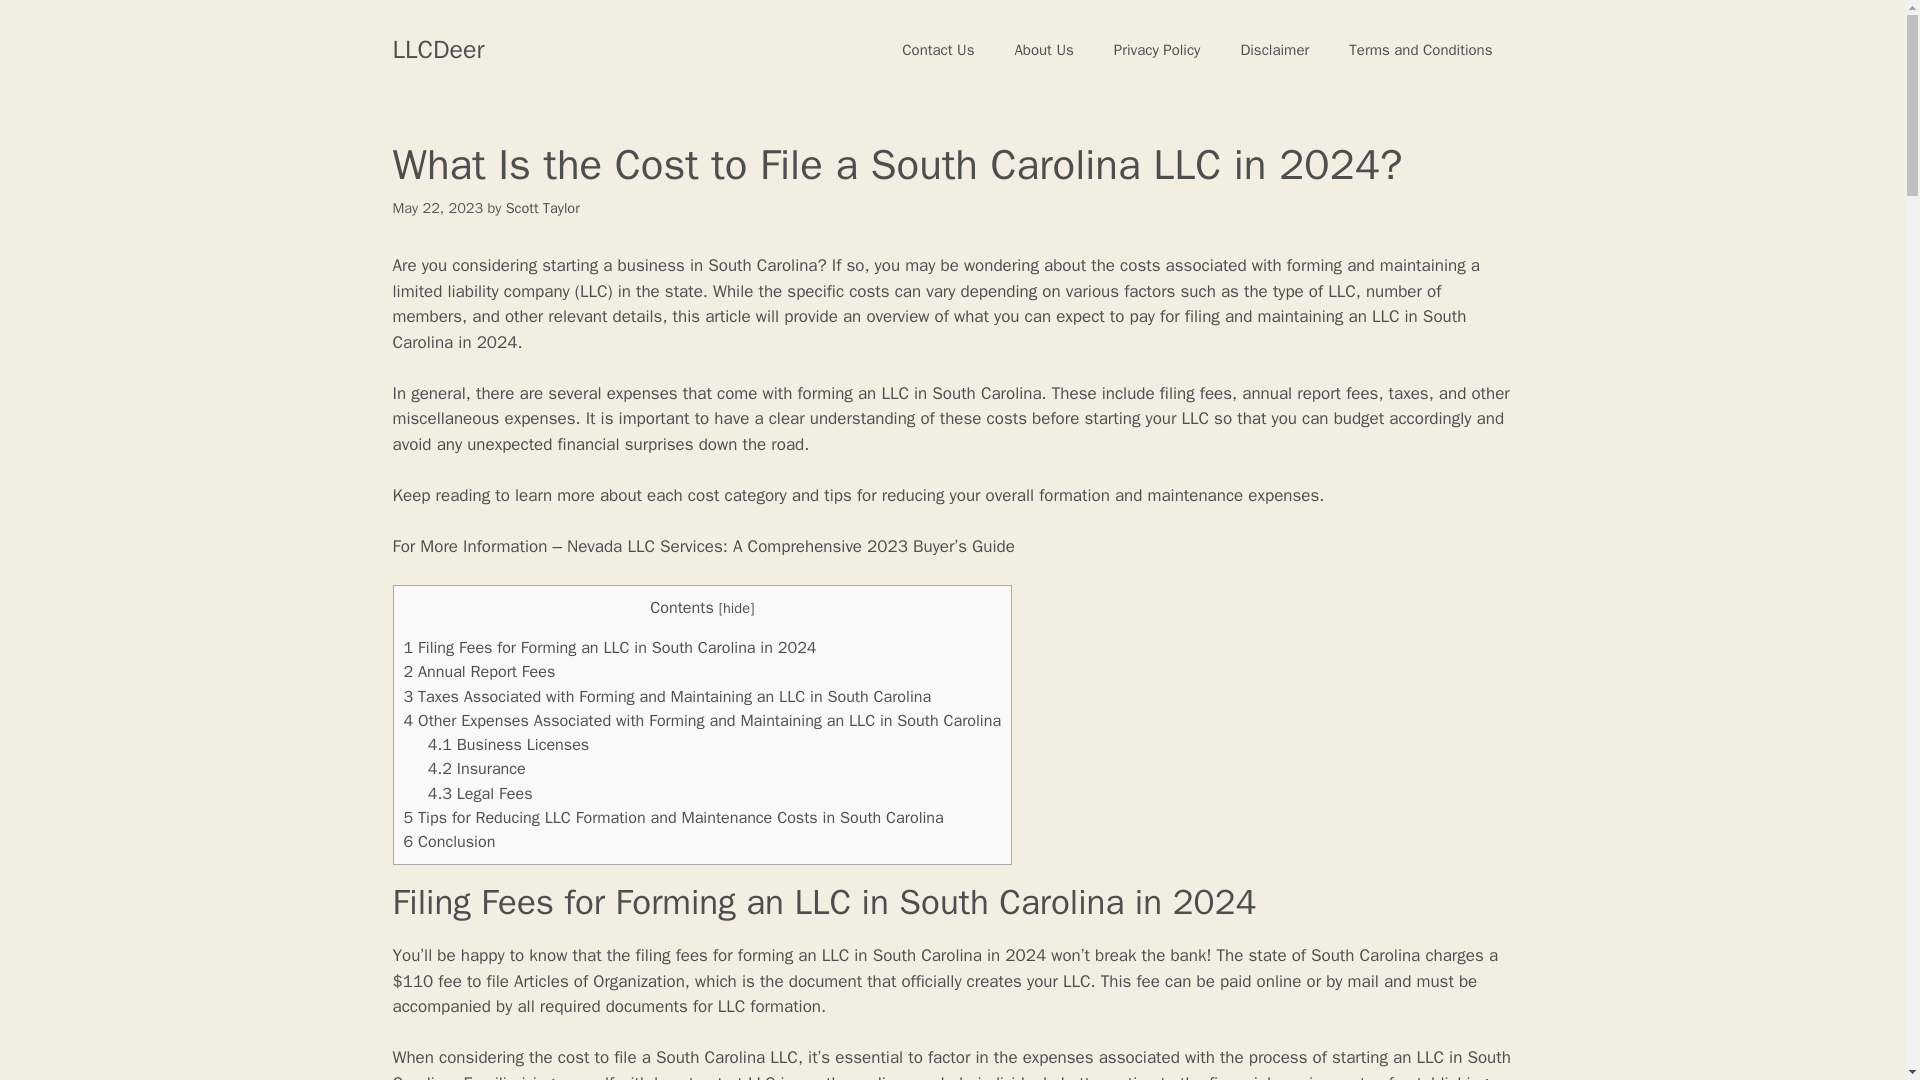 The width and height of the screenshot is (1920, 1080). I want to click on LLCDeer, so click(437, 48).